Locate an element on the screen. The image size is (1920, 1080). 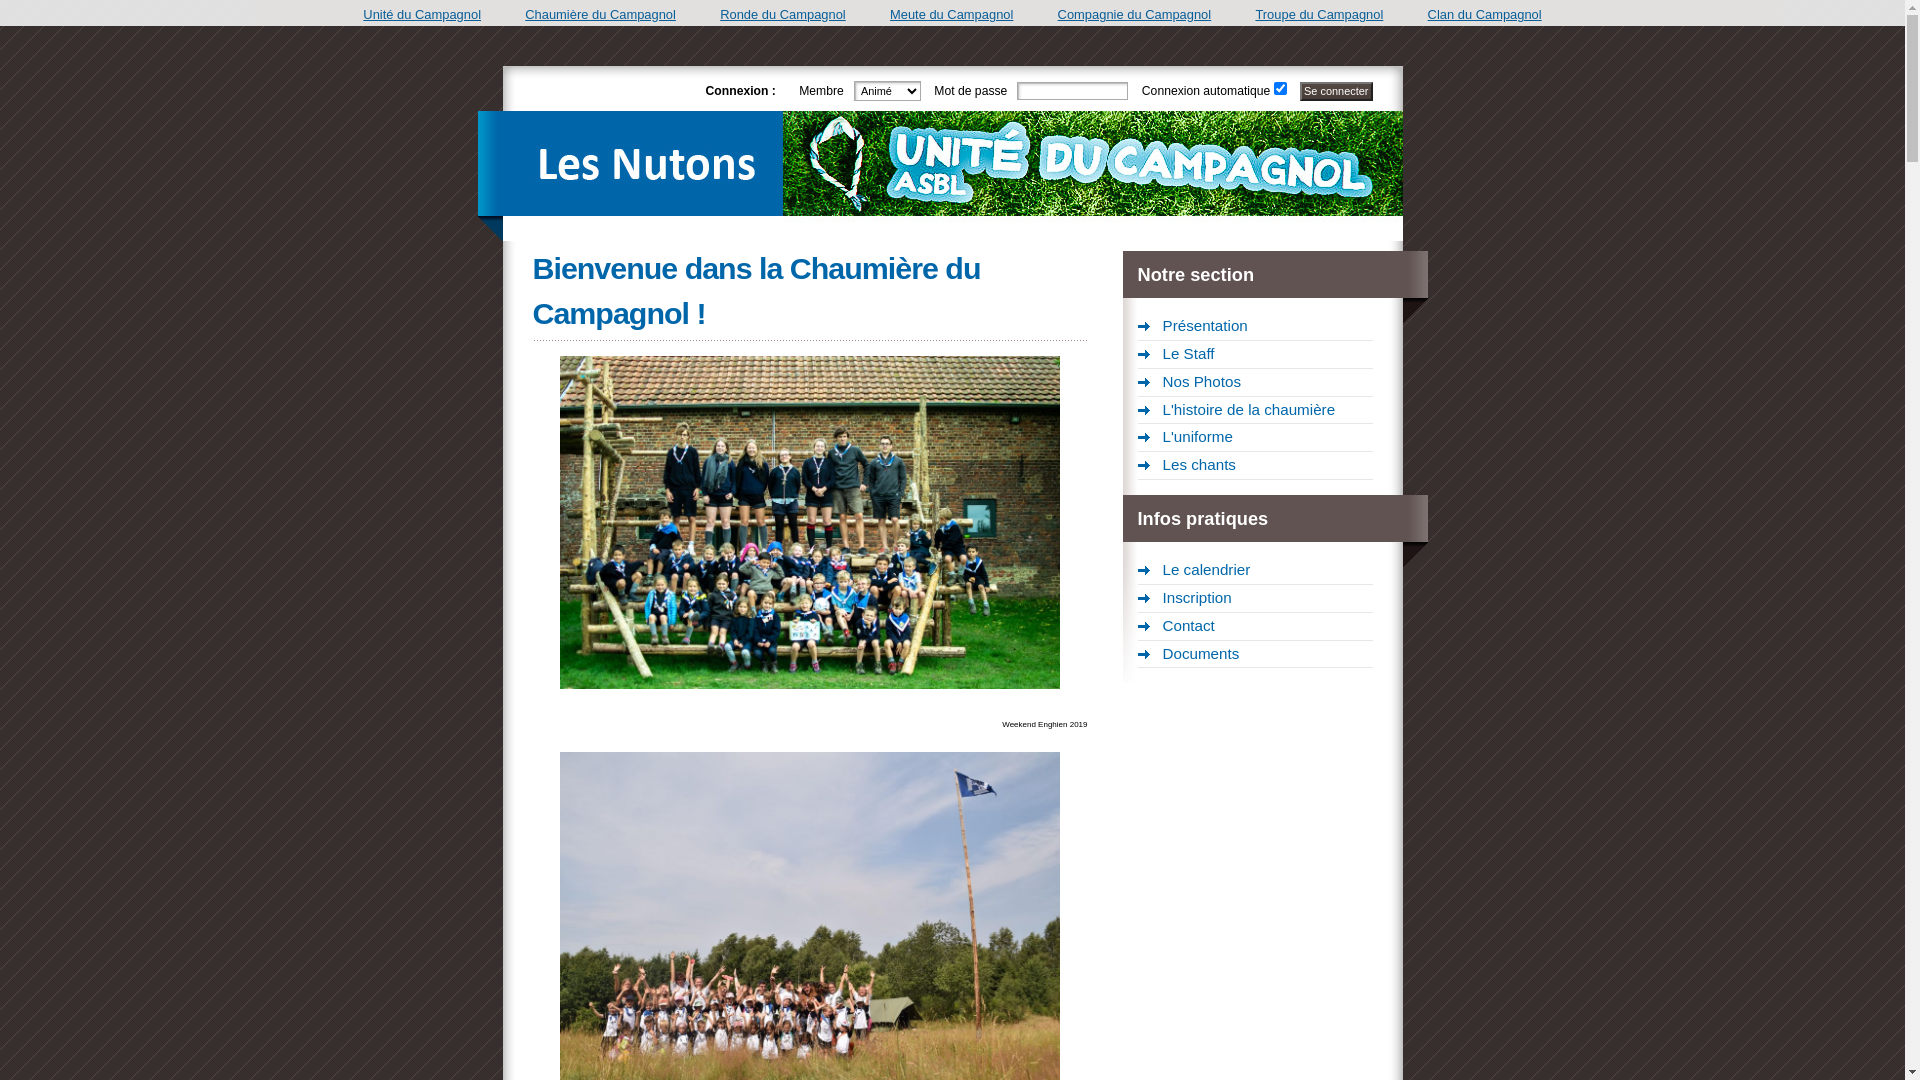
Les chants is located at coordinates (1256, 466).